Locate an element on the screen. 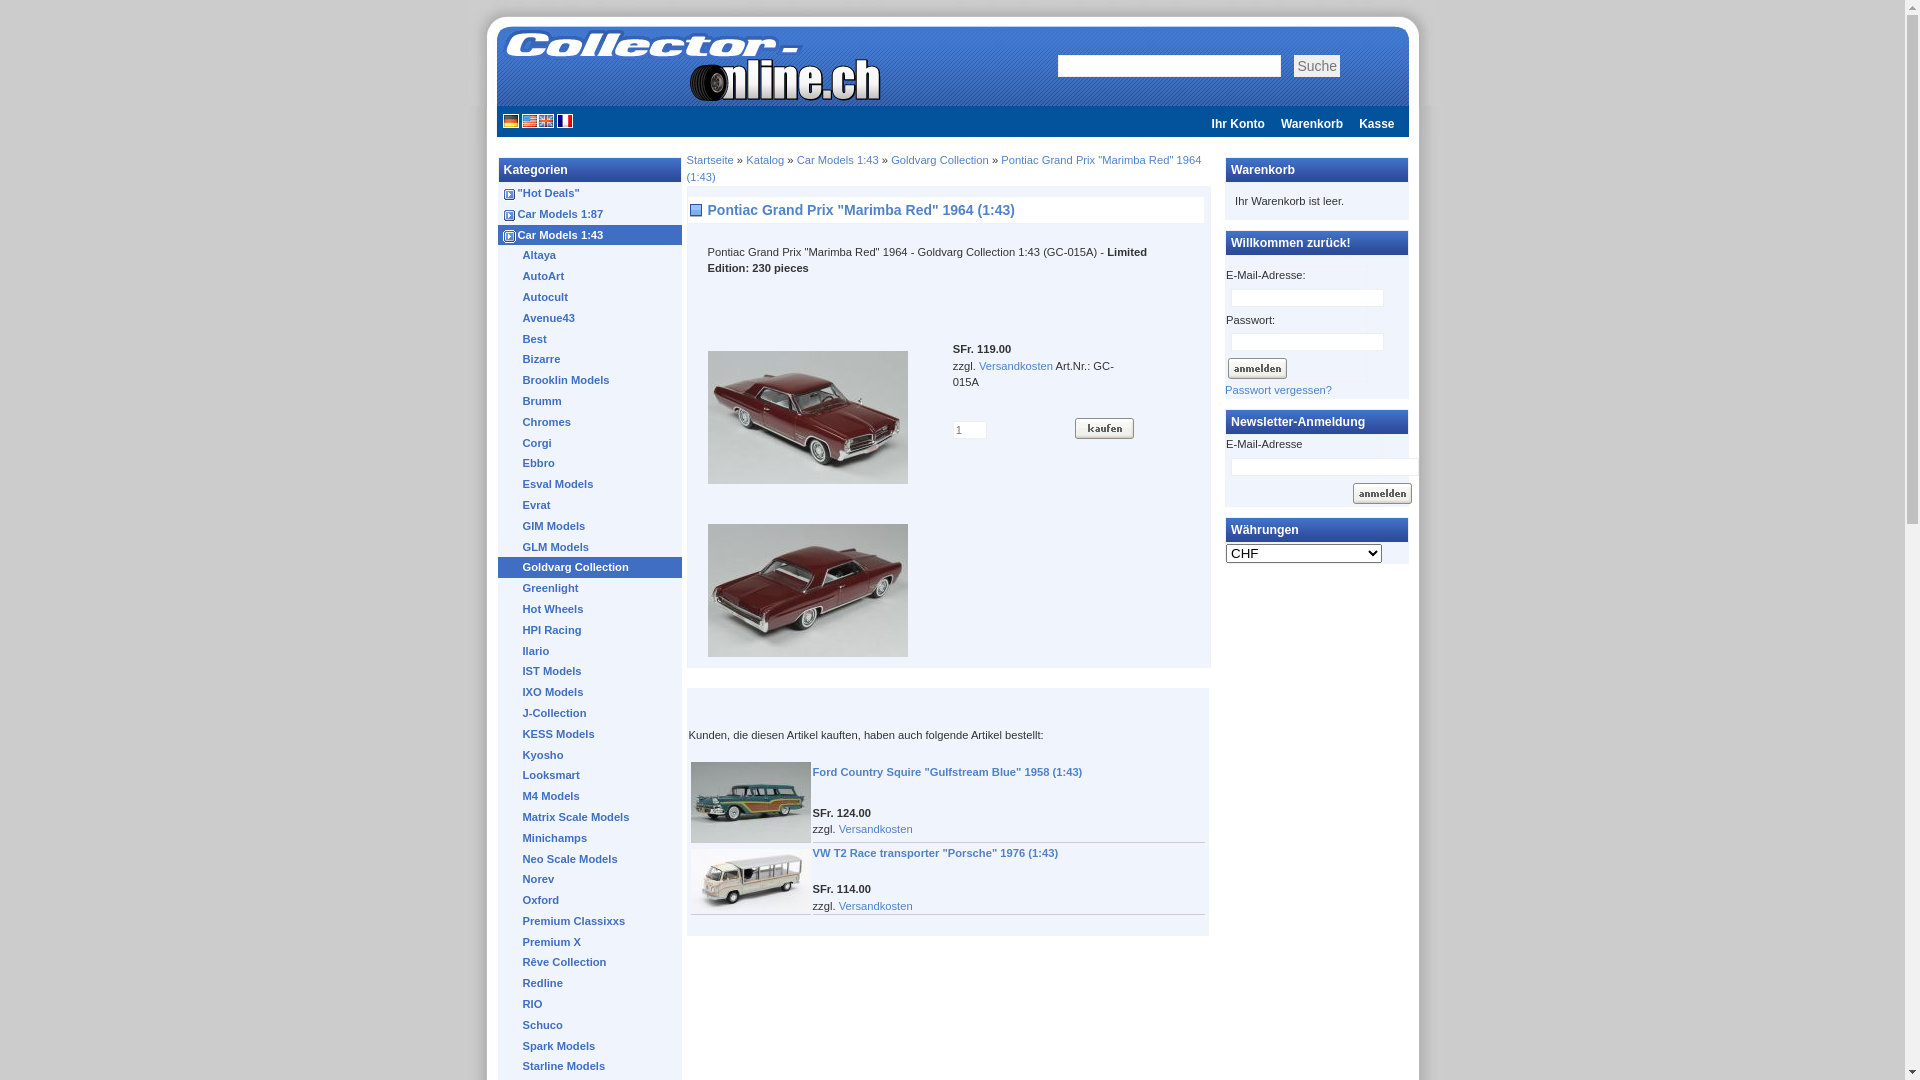 The width and height of the screenshot is (1920, 1080). Katalog is located at coordinates (765, 160).